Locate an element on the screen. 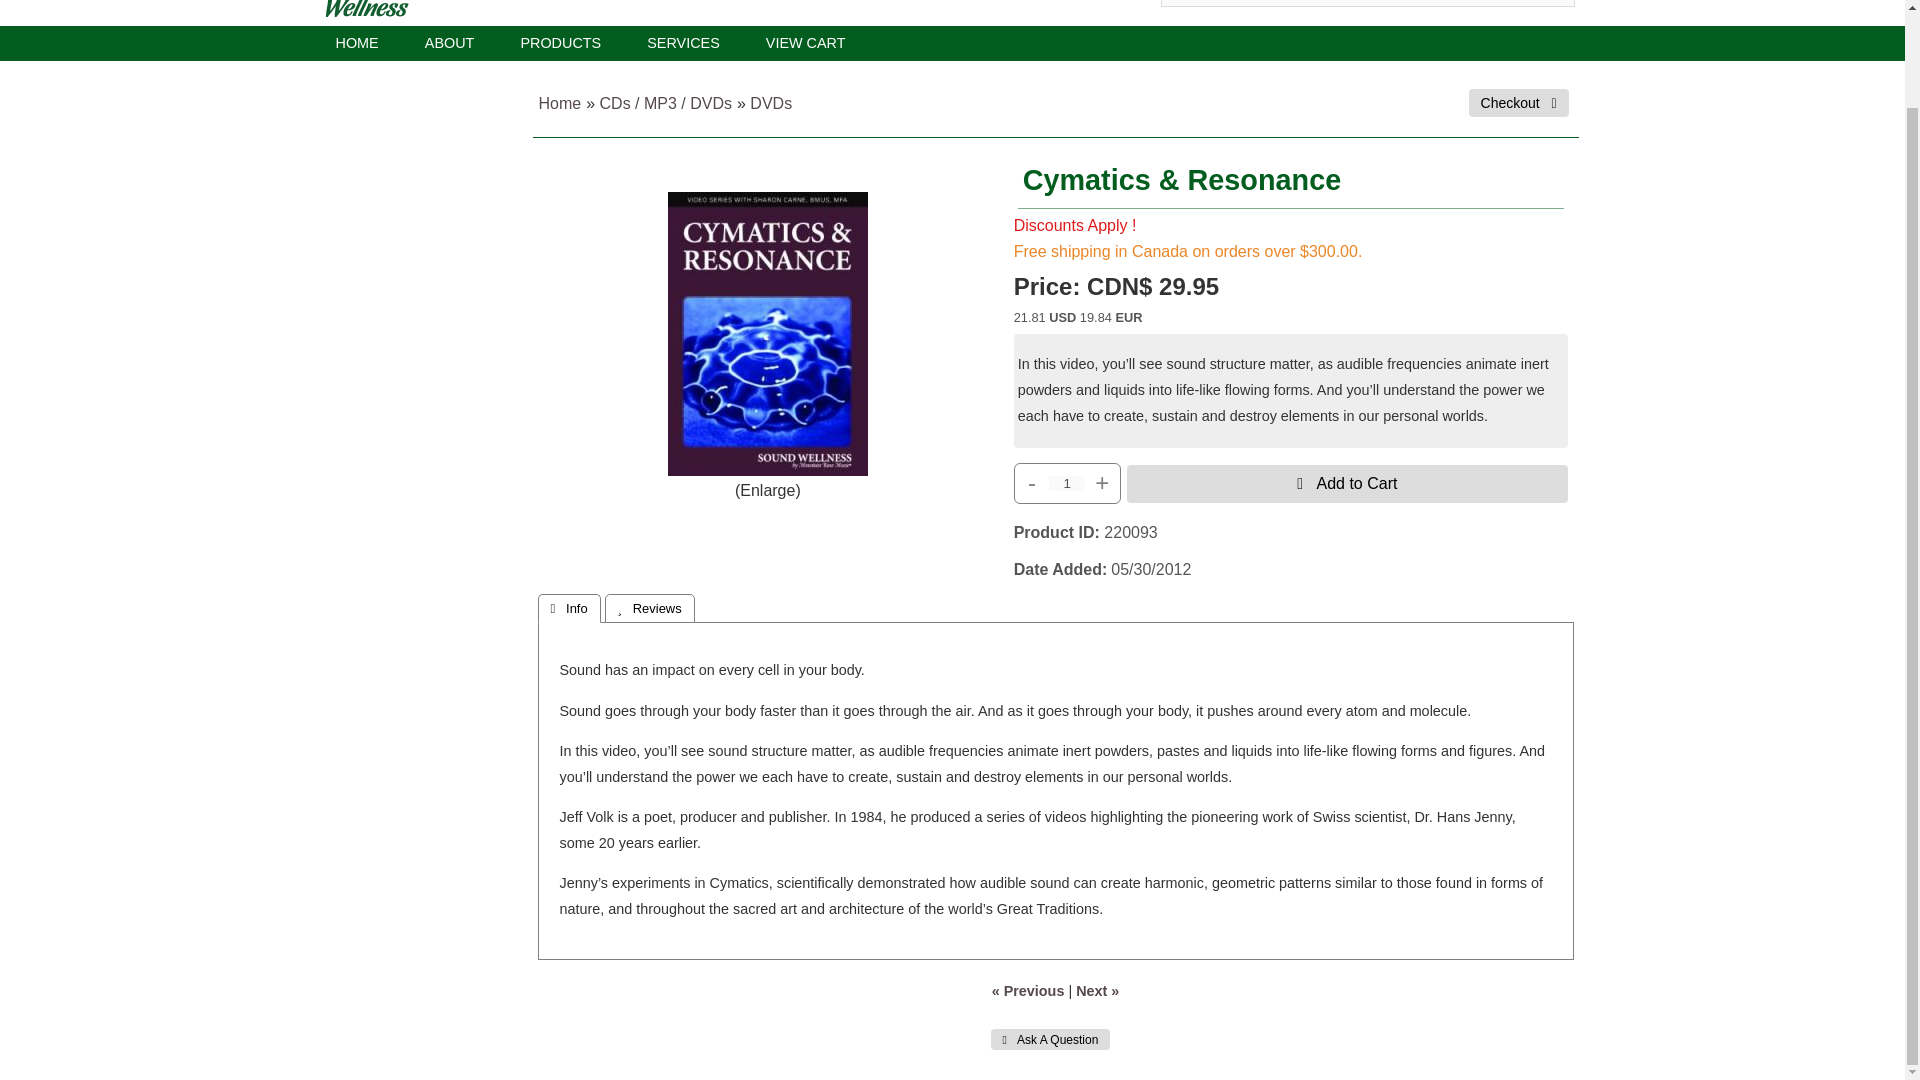  Quantity is located at coordinates (1066, 484).